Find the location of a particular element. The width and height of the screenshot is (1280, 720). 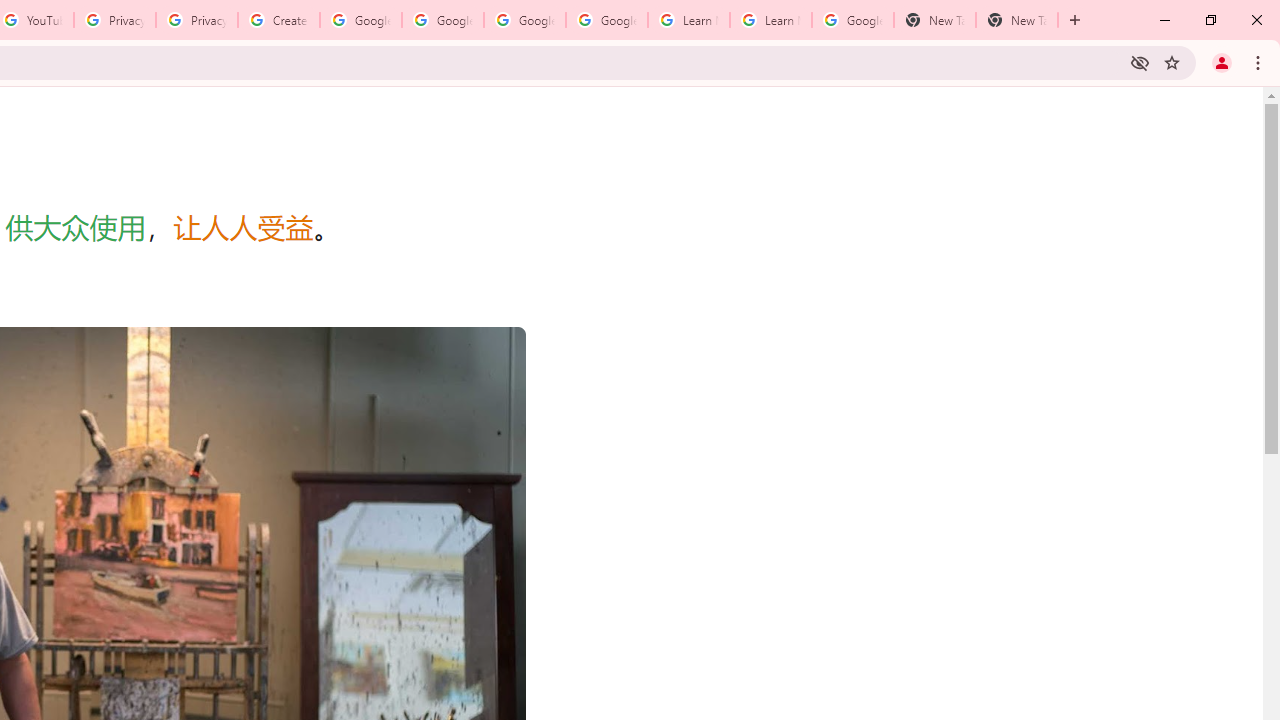

Google Account Help is located at coordinates (606, 20).